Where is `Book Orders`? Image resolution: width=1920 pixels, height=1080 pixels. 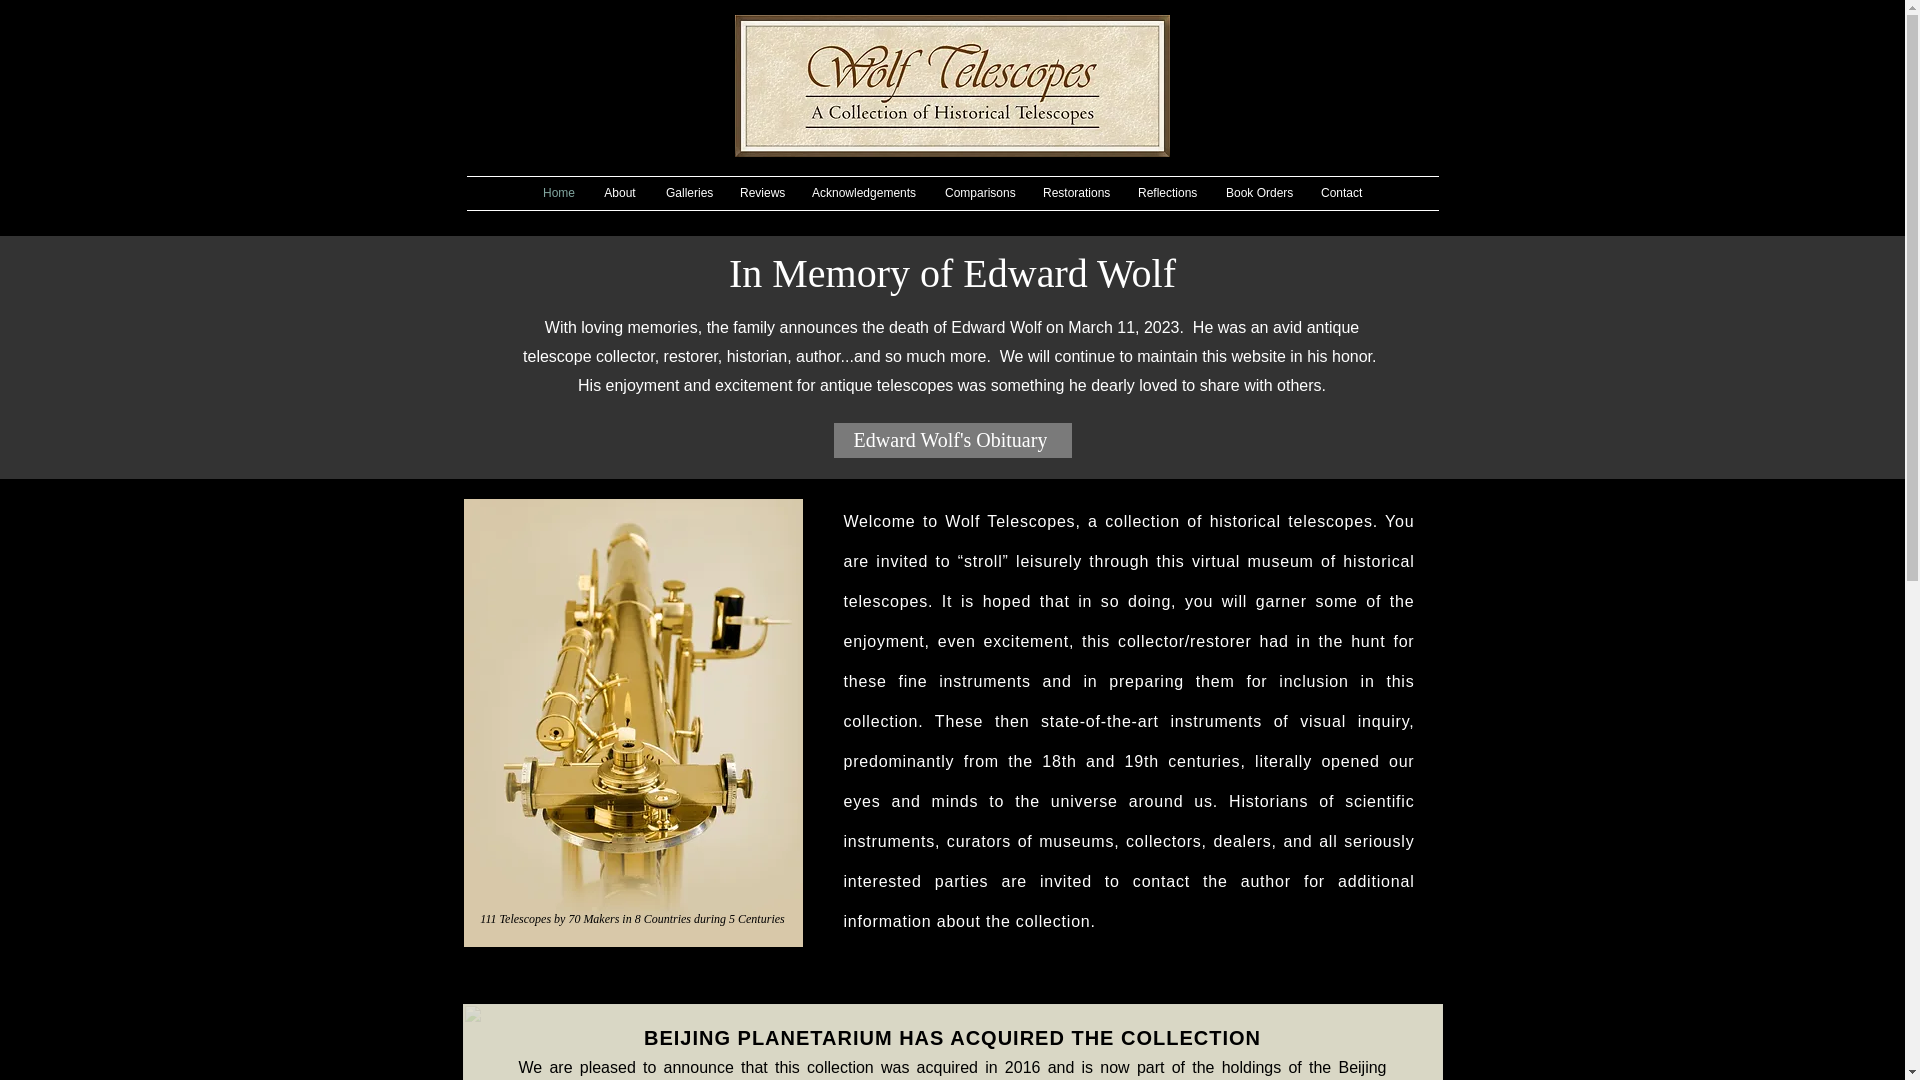
Book Orders is located at coordinates (1258, 193).